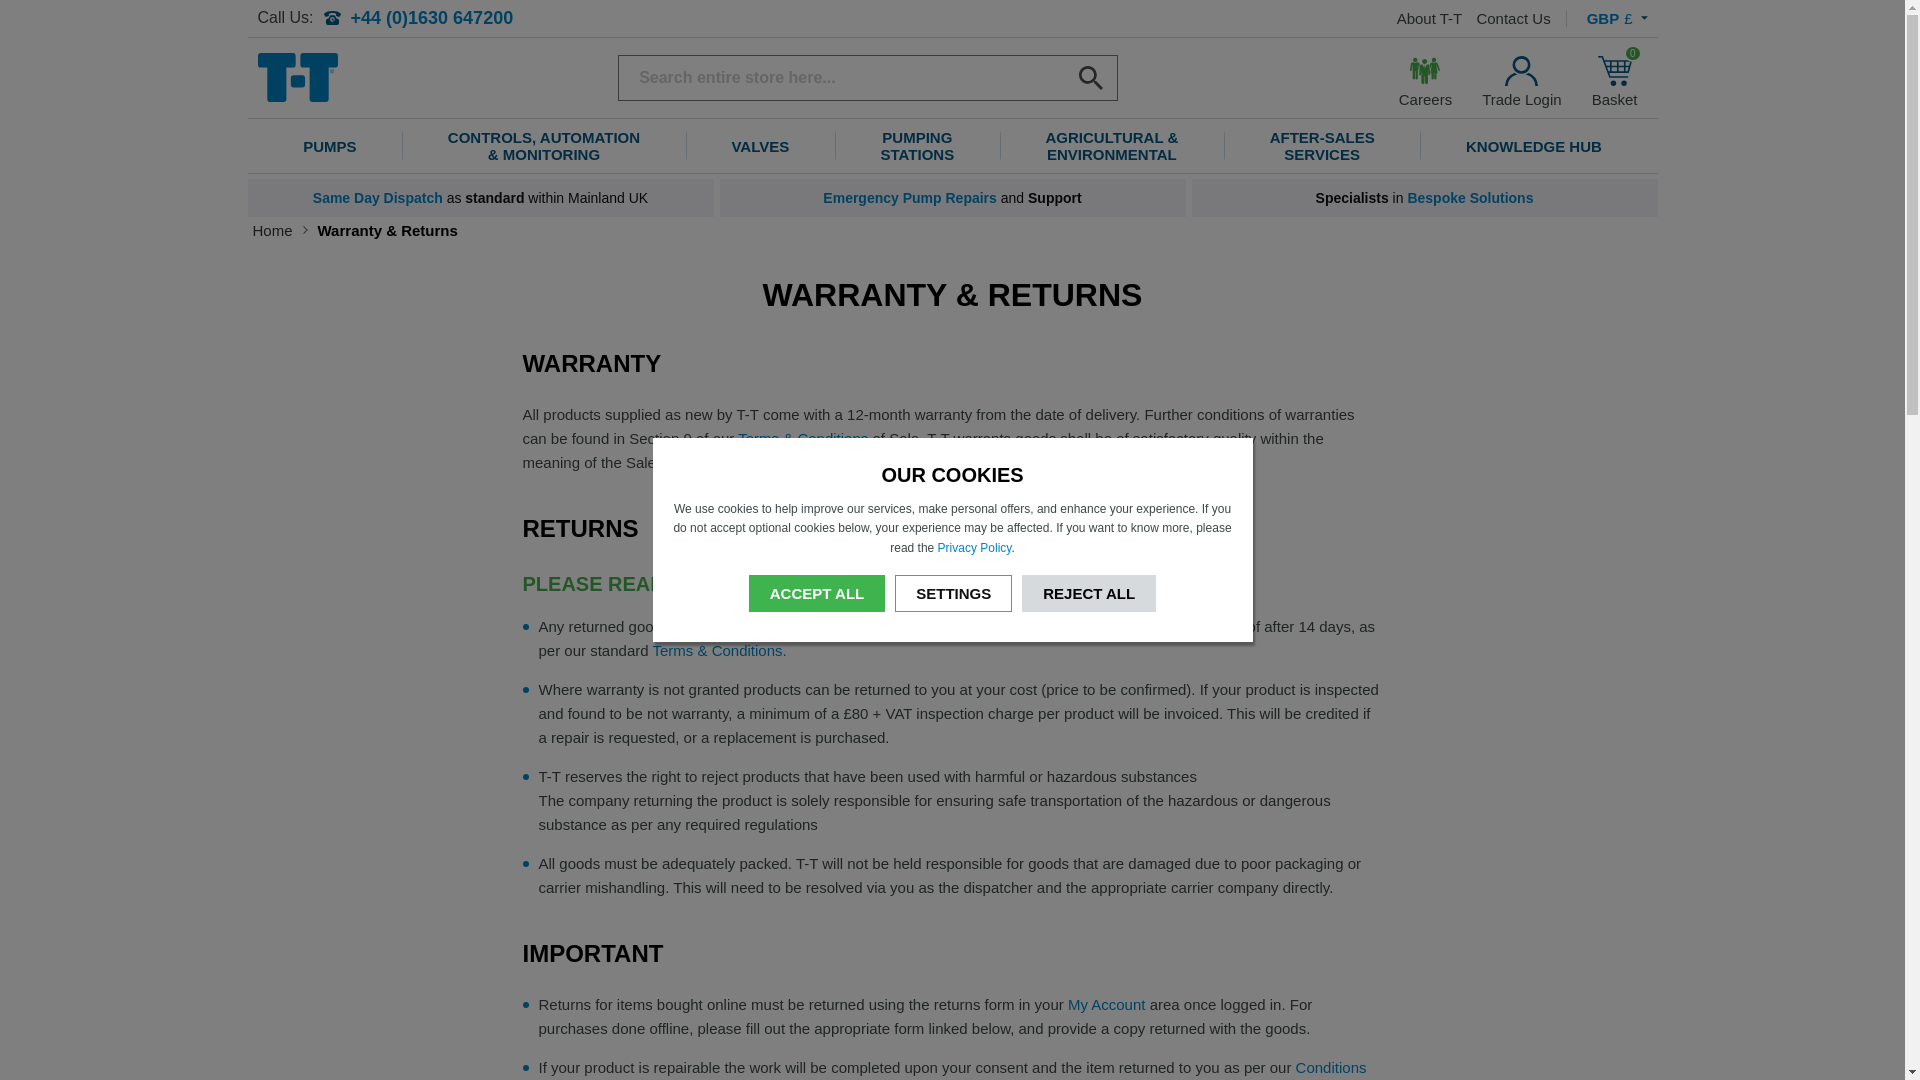 The height and width of the screenshot is (1080, 1920). What do you see at coordinates (1088, 593) in the screenshot?
I see `REJECT ALL` at bounding box center [1088, 593].